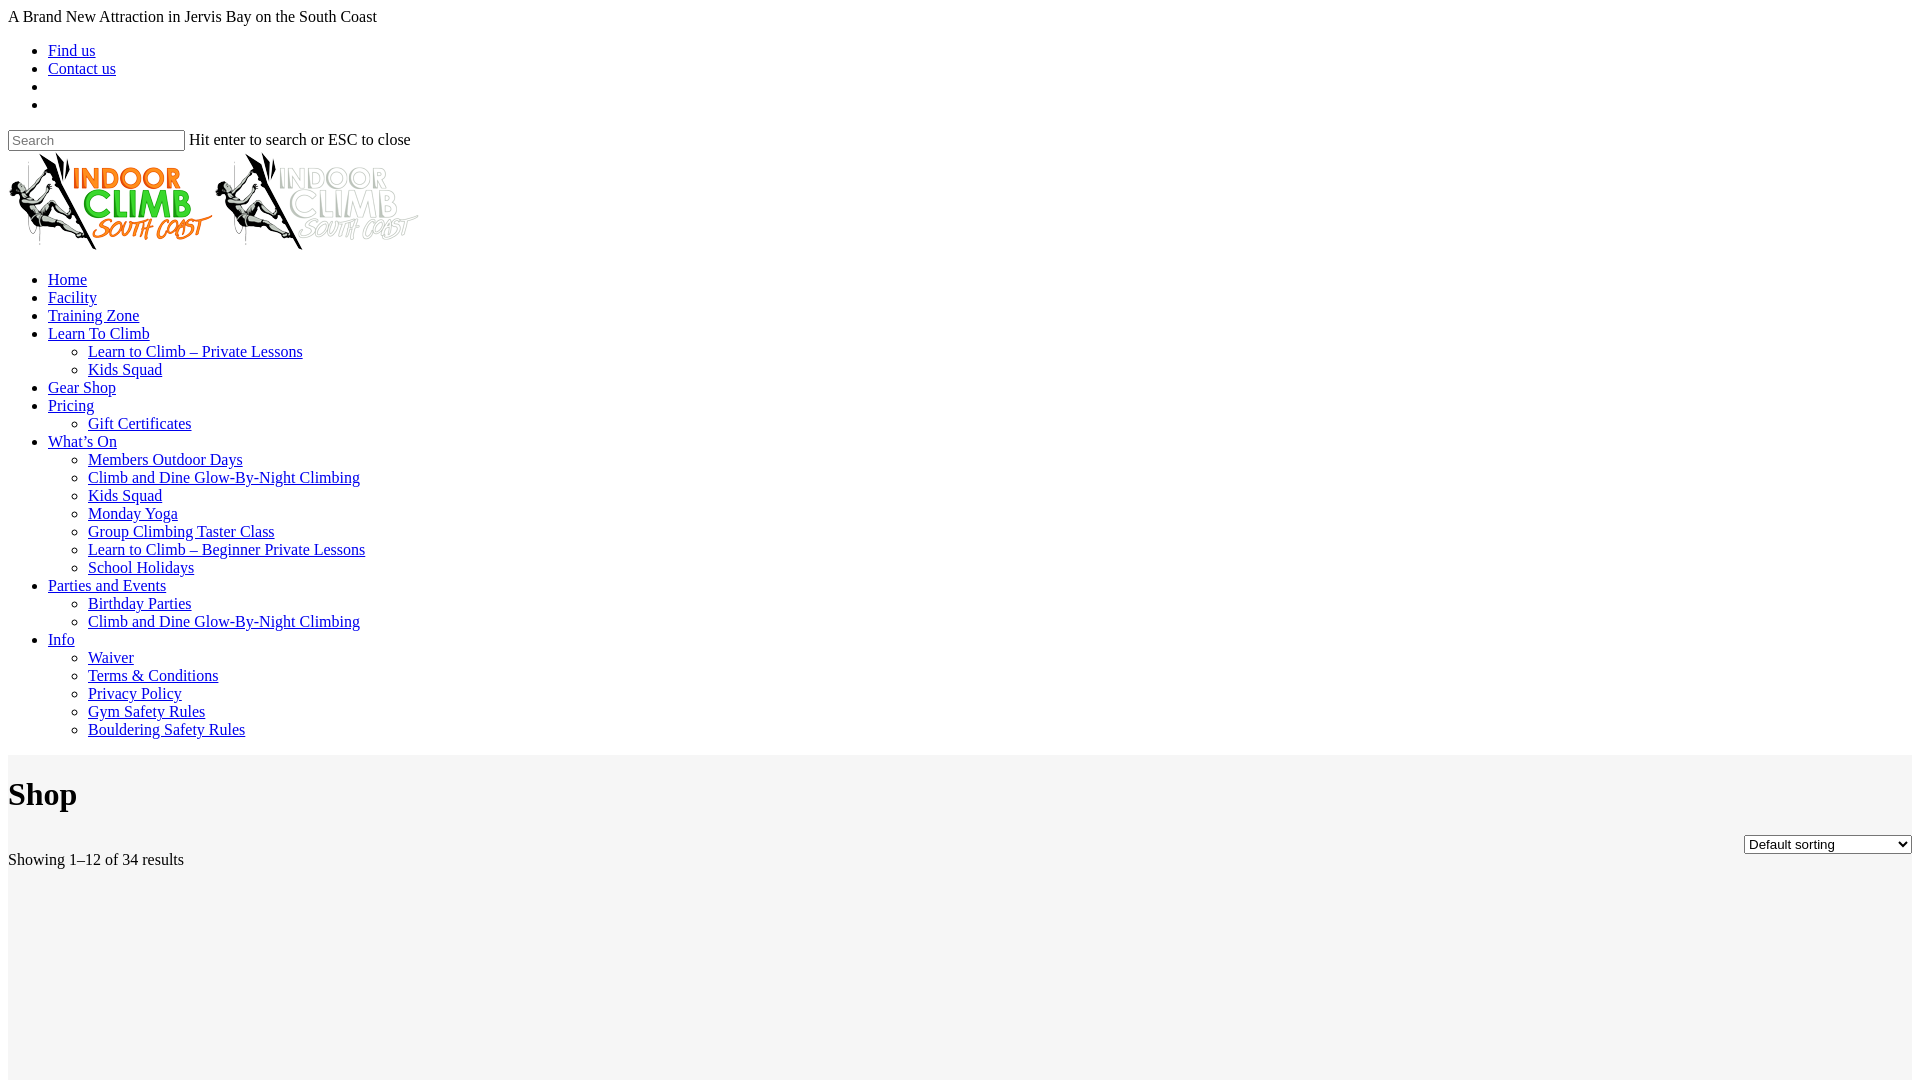 The width and height of the screenshot is (1920, 1080). Describe the element at coordinates (68, 280) in the screenshot. I see `Home` at that location.